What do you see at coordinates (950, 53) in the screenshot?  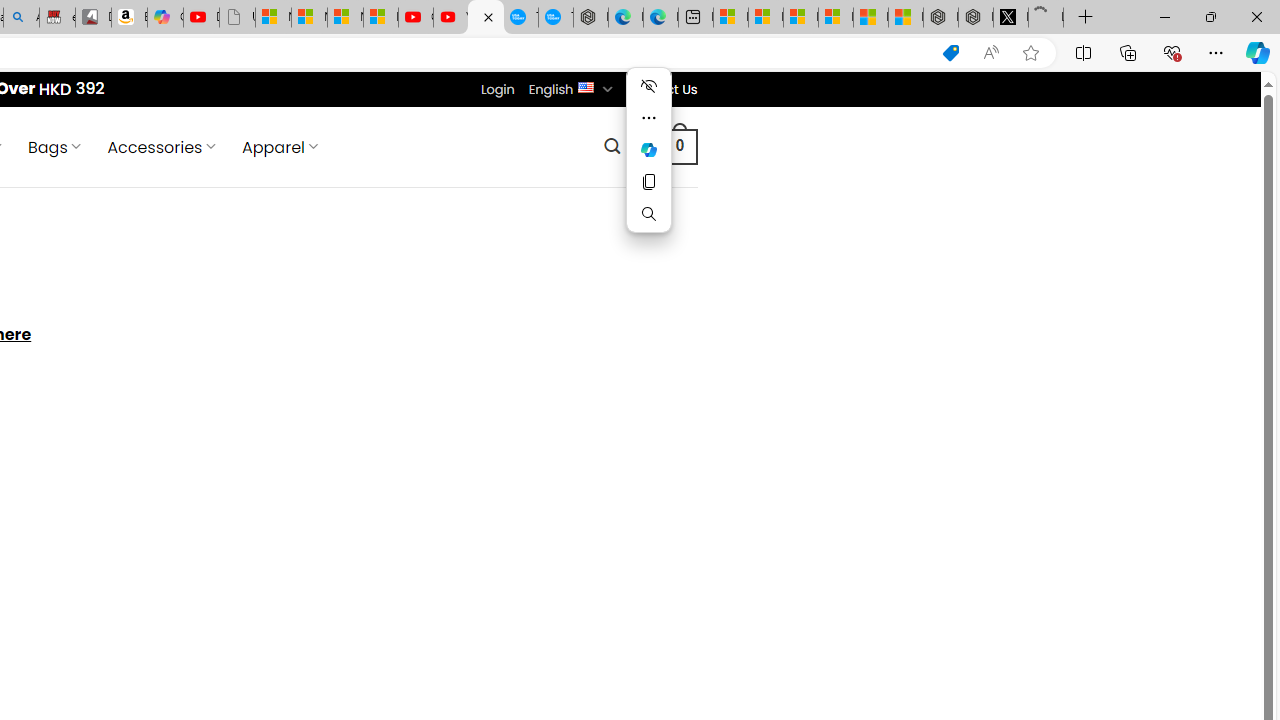 I see `This site has coupons! Shopping in Microsoft Edge` at bounding box center [950, 53].